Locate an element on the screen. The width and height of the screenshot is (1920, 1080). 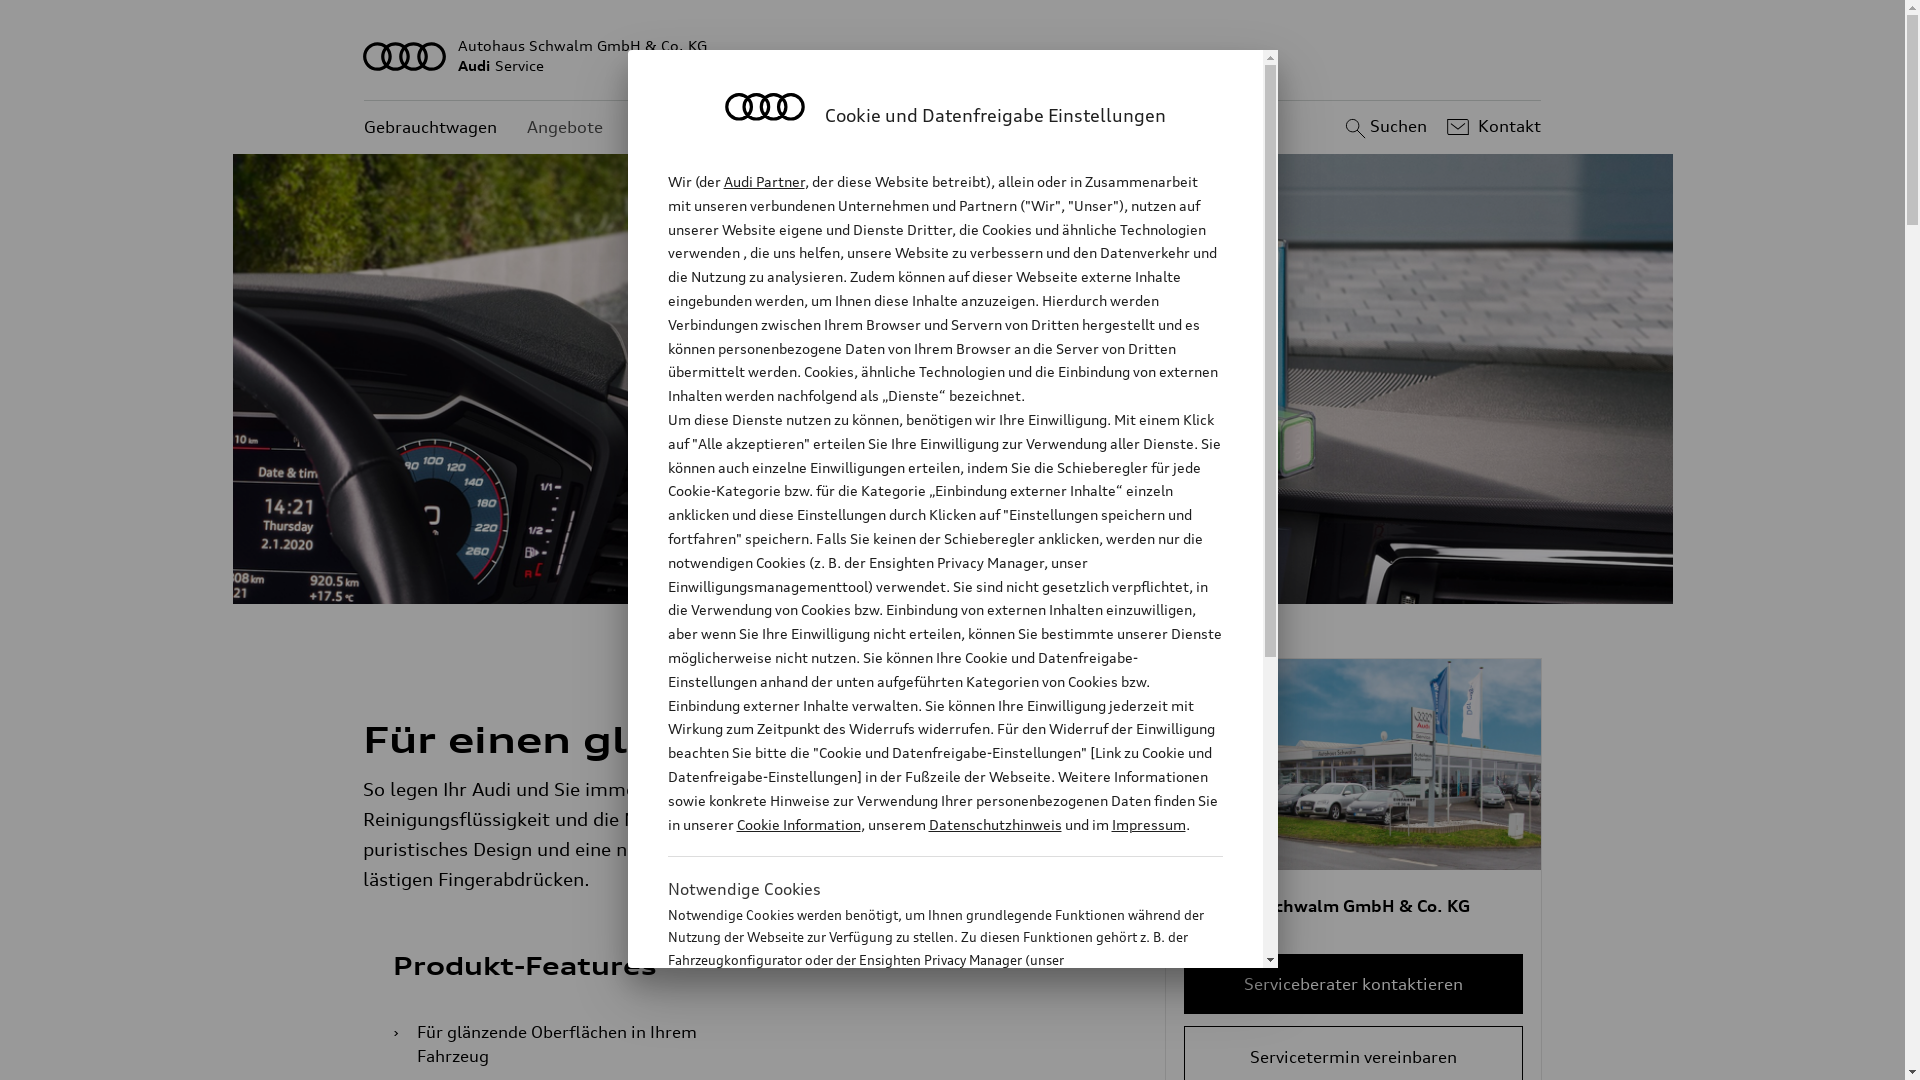
Impressum is located at coordinates (1149, 824).